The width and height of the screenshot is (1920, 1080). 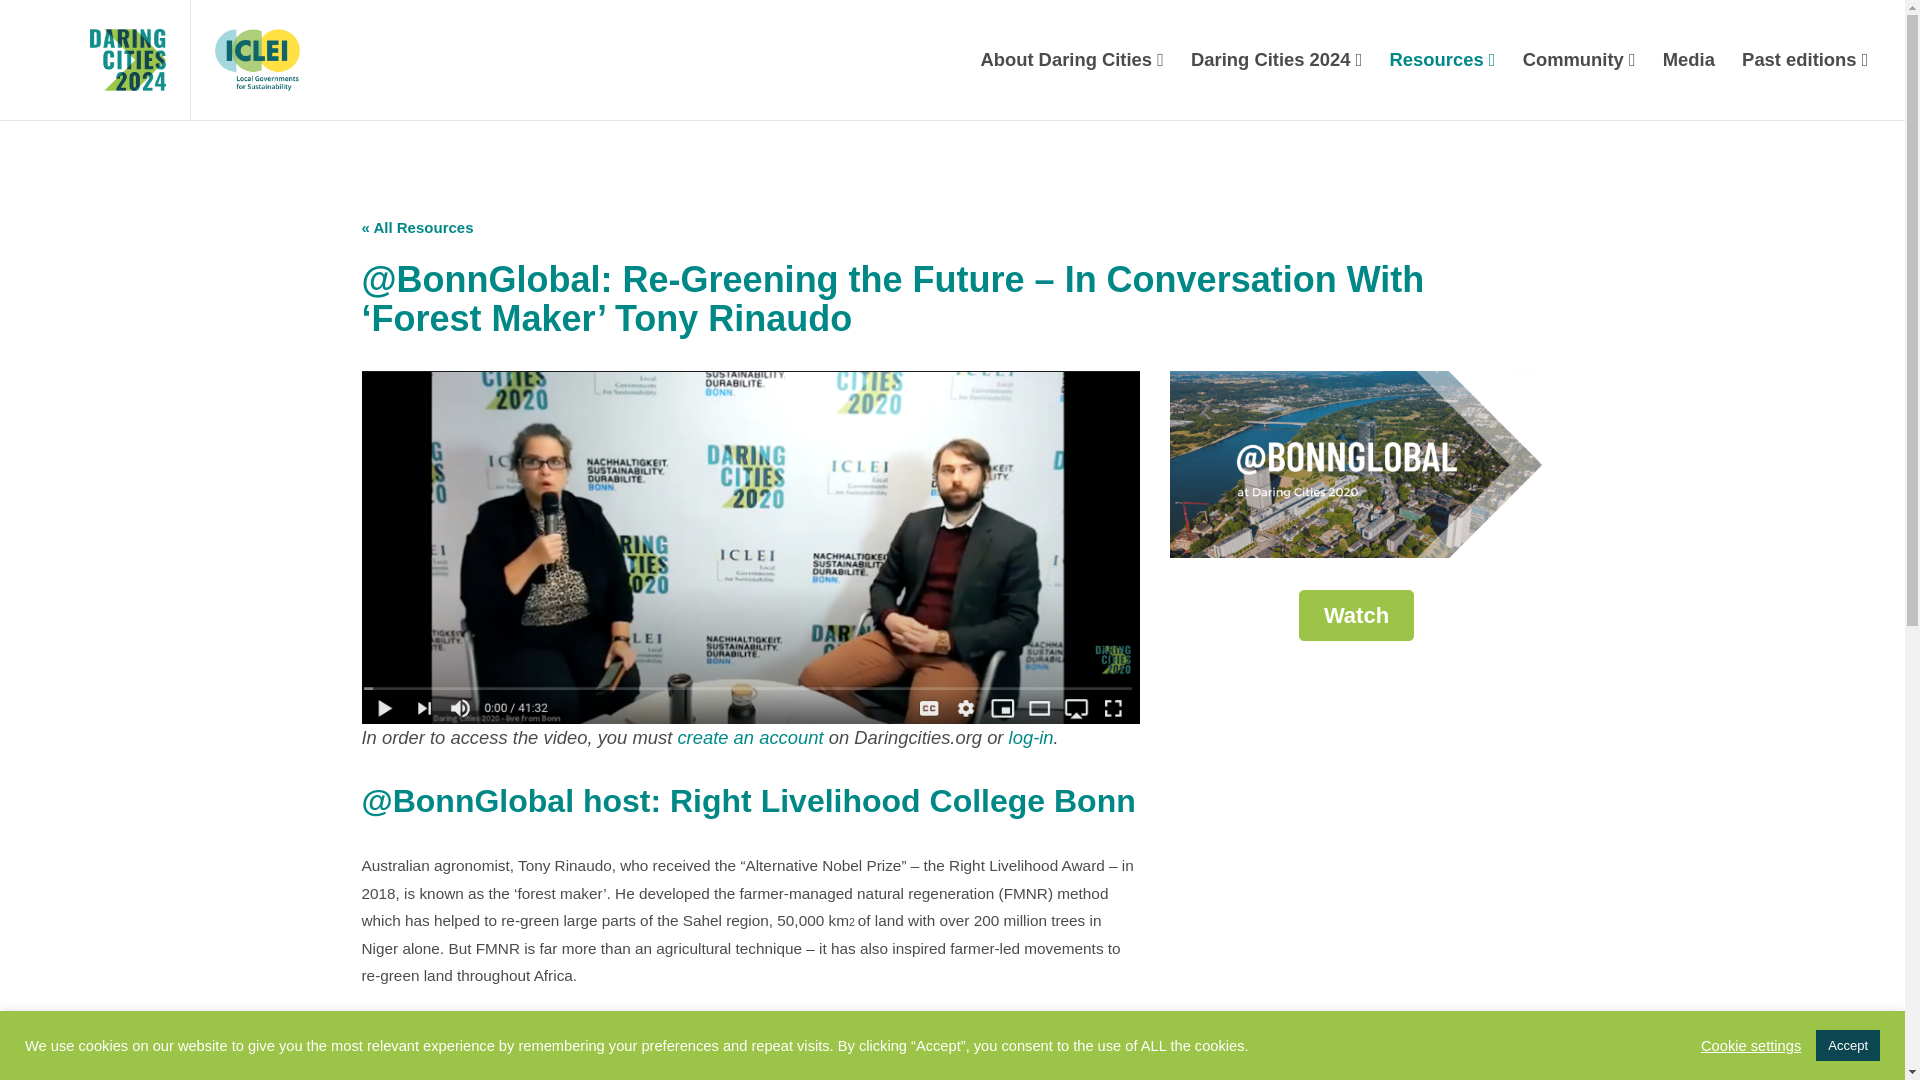 I want to click on Daring Cities, so click(x=94, y=60).